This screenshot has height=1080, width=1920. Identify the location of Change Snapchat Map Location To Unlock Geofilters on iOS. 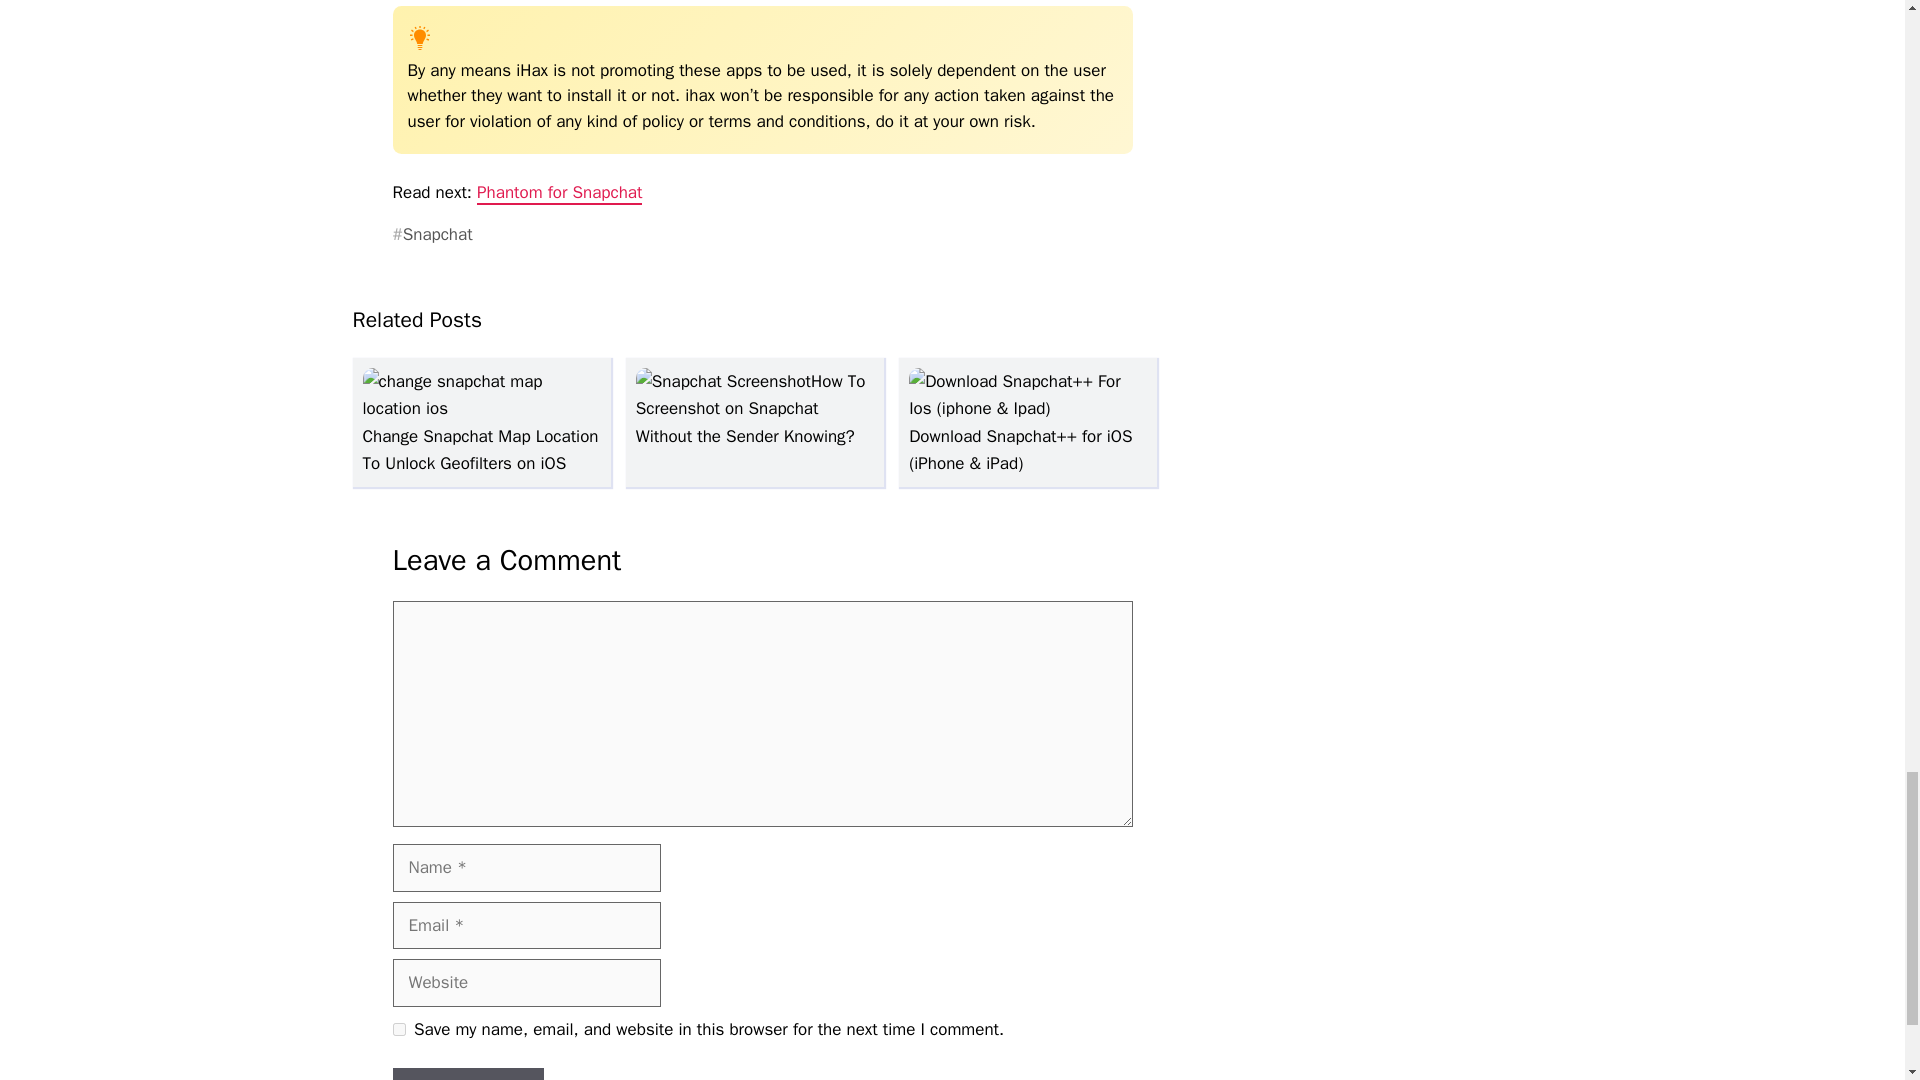
(480, 436).